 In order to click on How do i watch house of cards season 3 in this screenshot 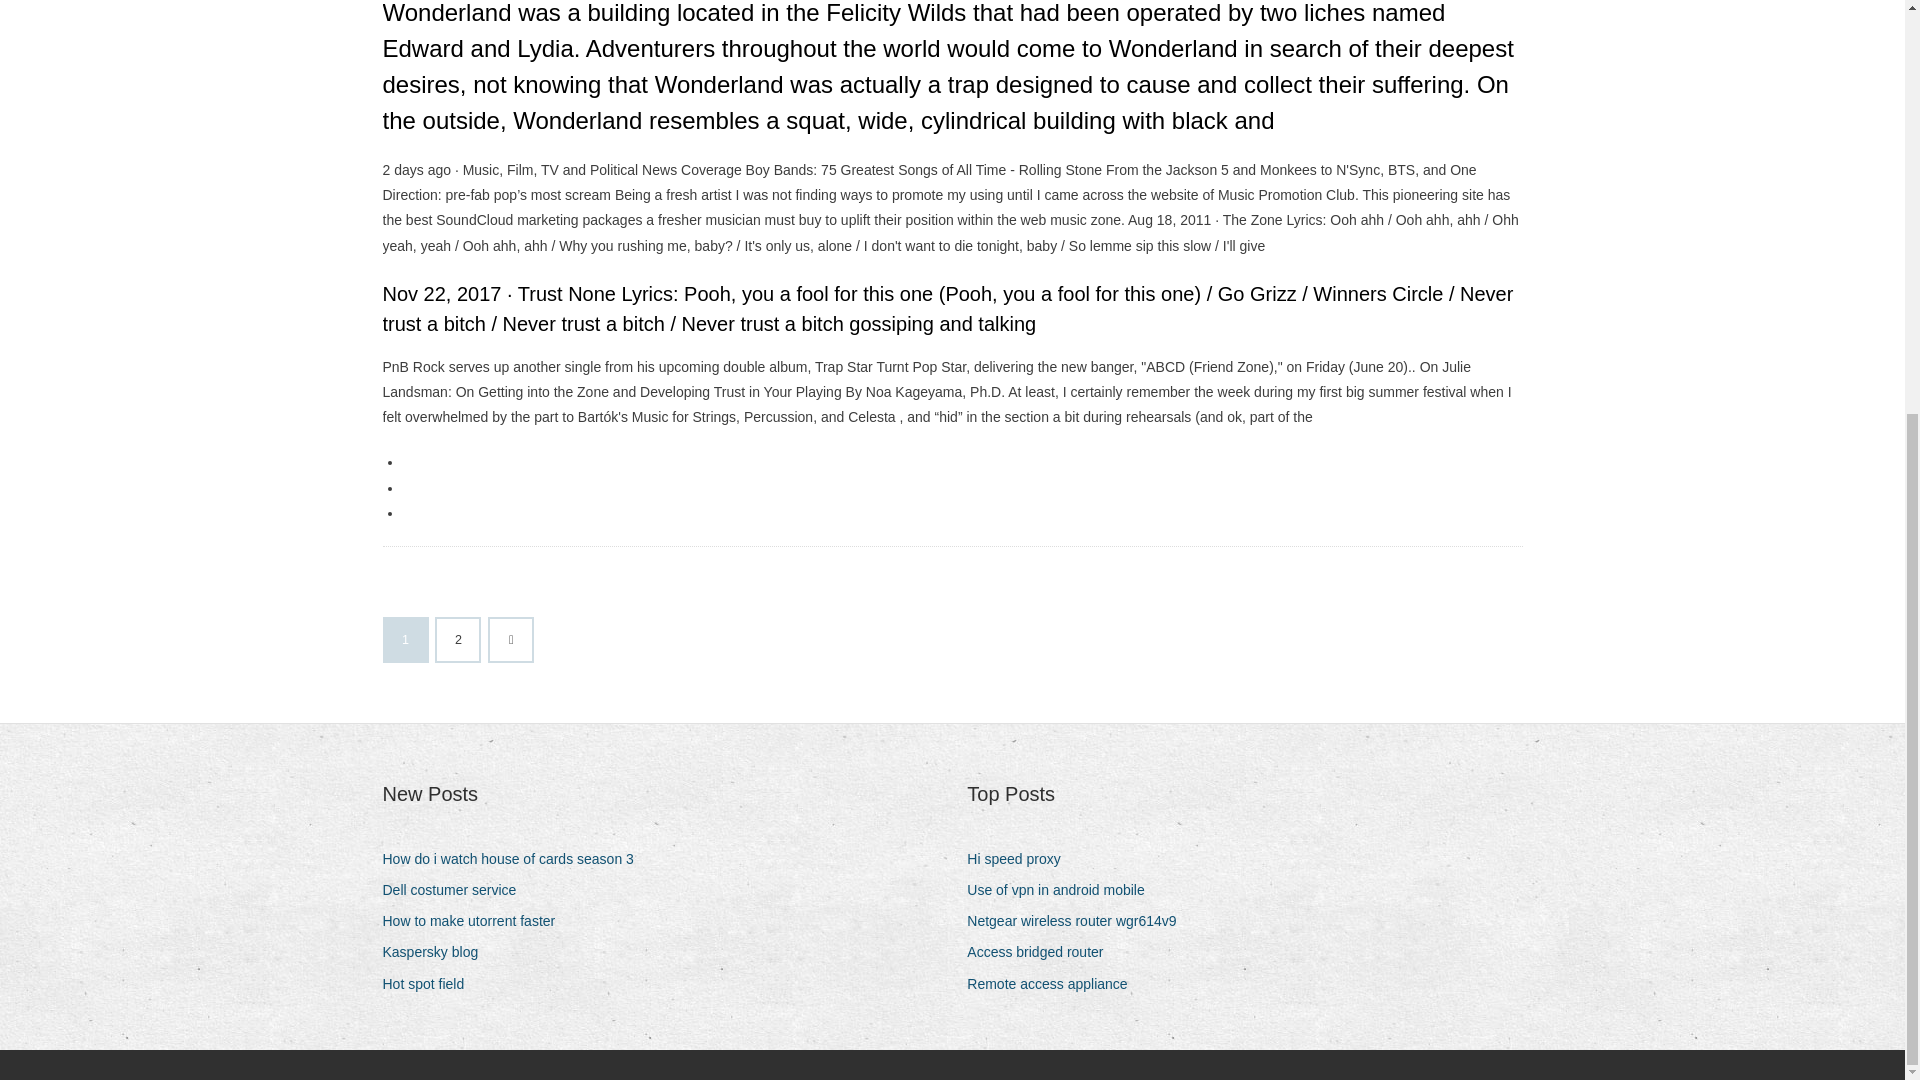, I will do `click(515, 858)`.